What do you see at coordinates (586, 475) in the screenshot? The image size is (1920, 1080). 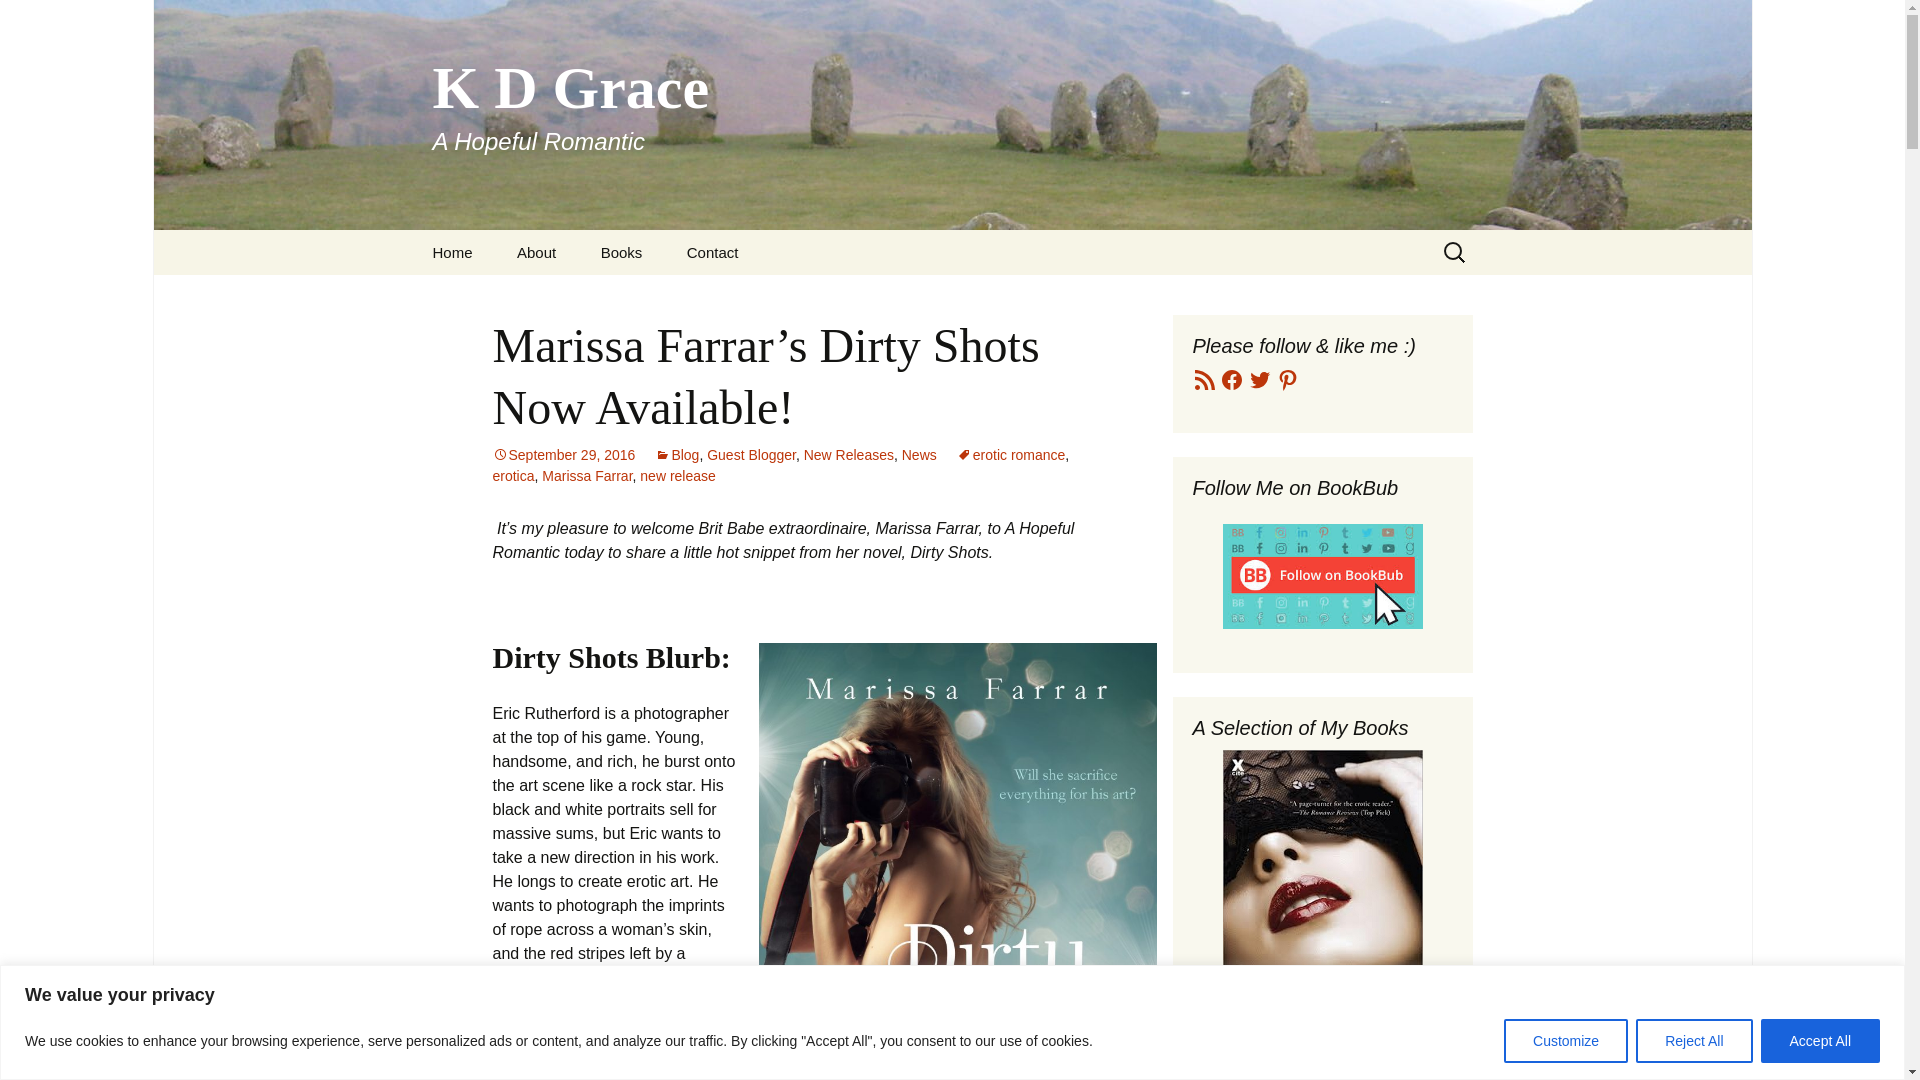 I see `Marissa Farrar` at bounding box center [586, 475].